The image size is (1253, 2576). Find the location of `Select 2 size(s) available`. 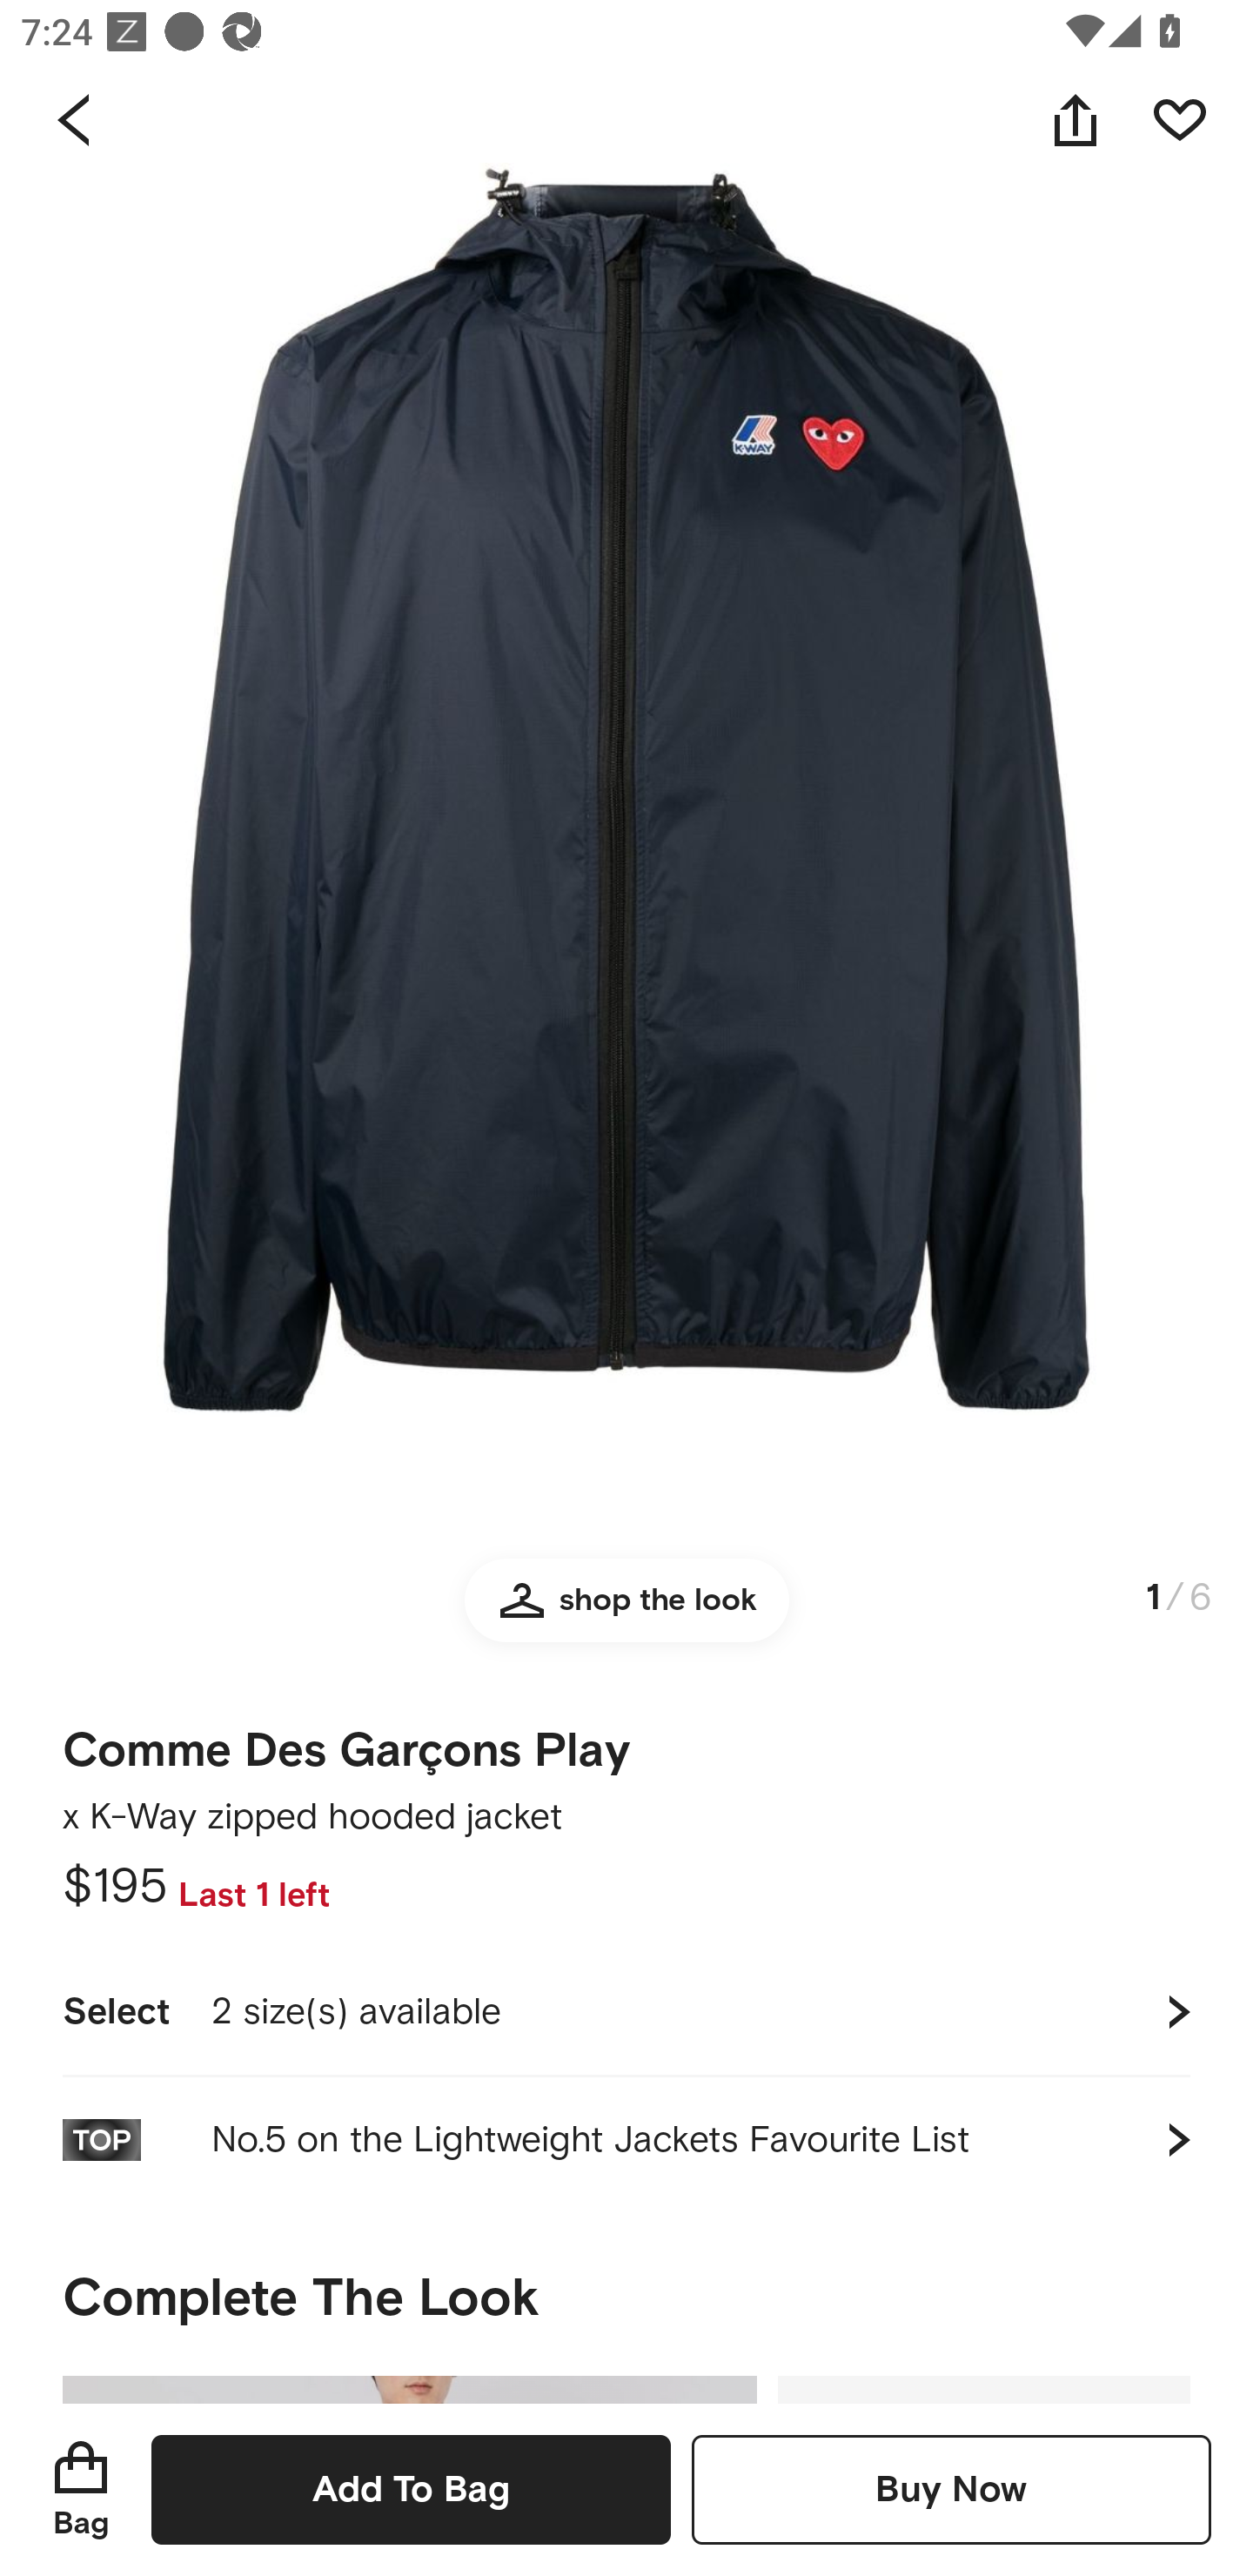

Select 2 size(s) available is located at coordinates (626, 2011).